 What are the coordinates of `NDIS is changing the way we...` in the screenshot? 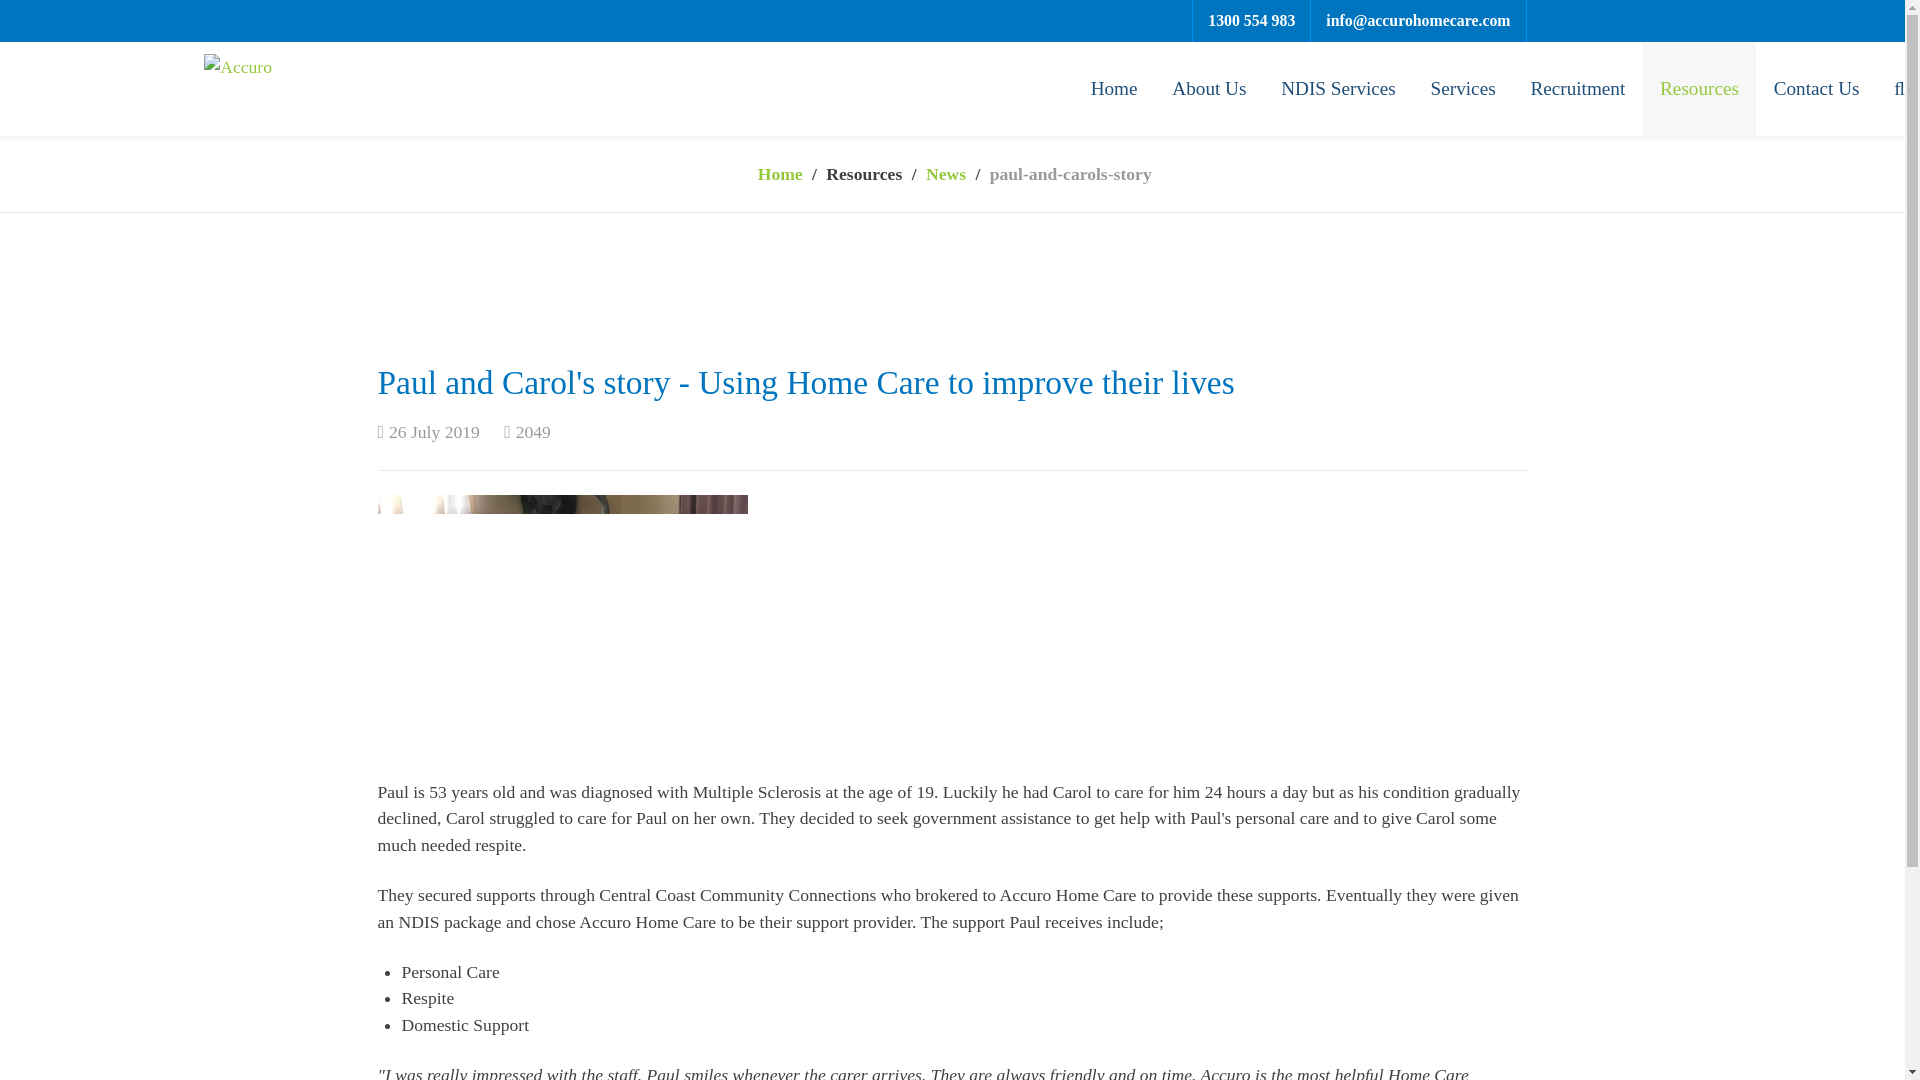 It's located at (878, 486).